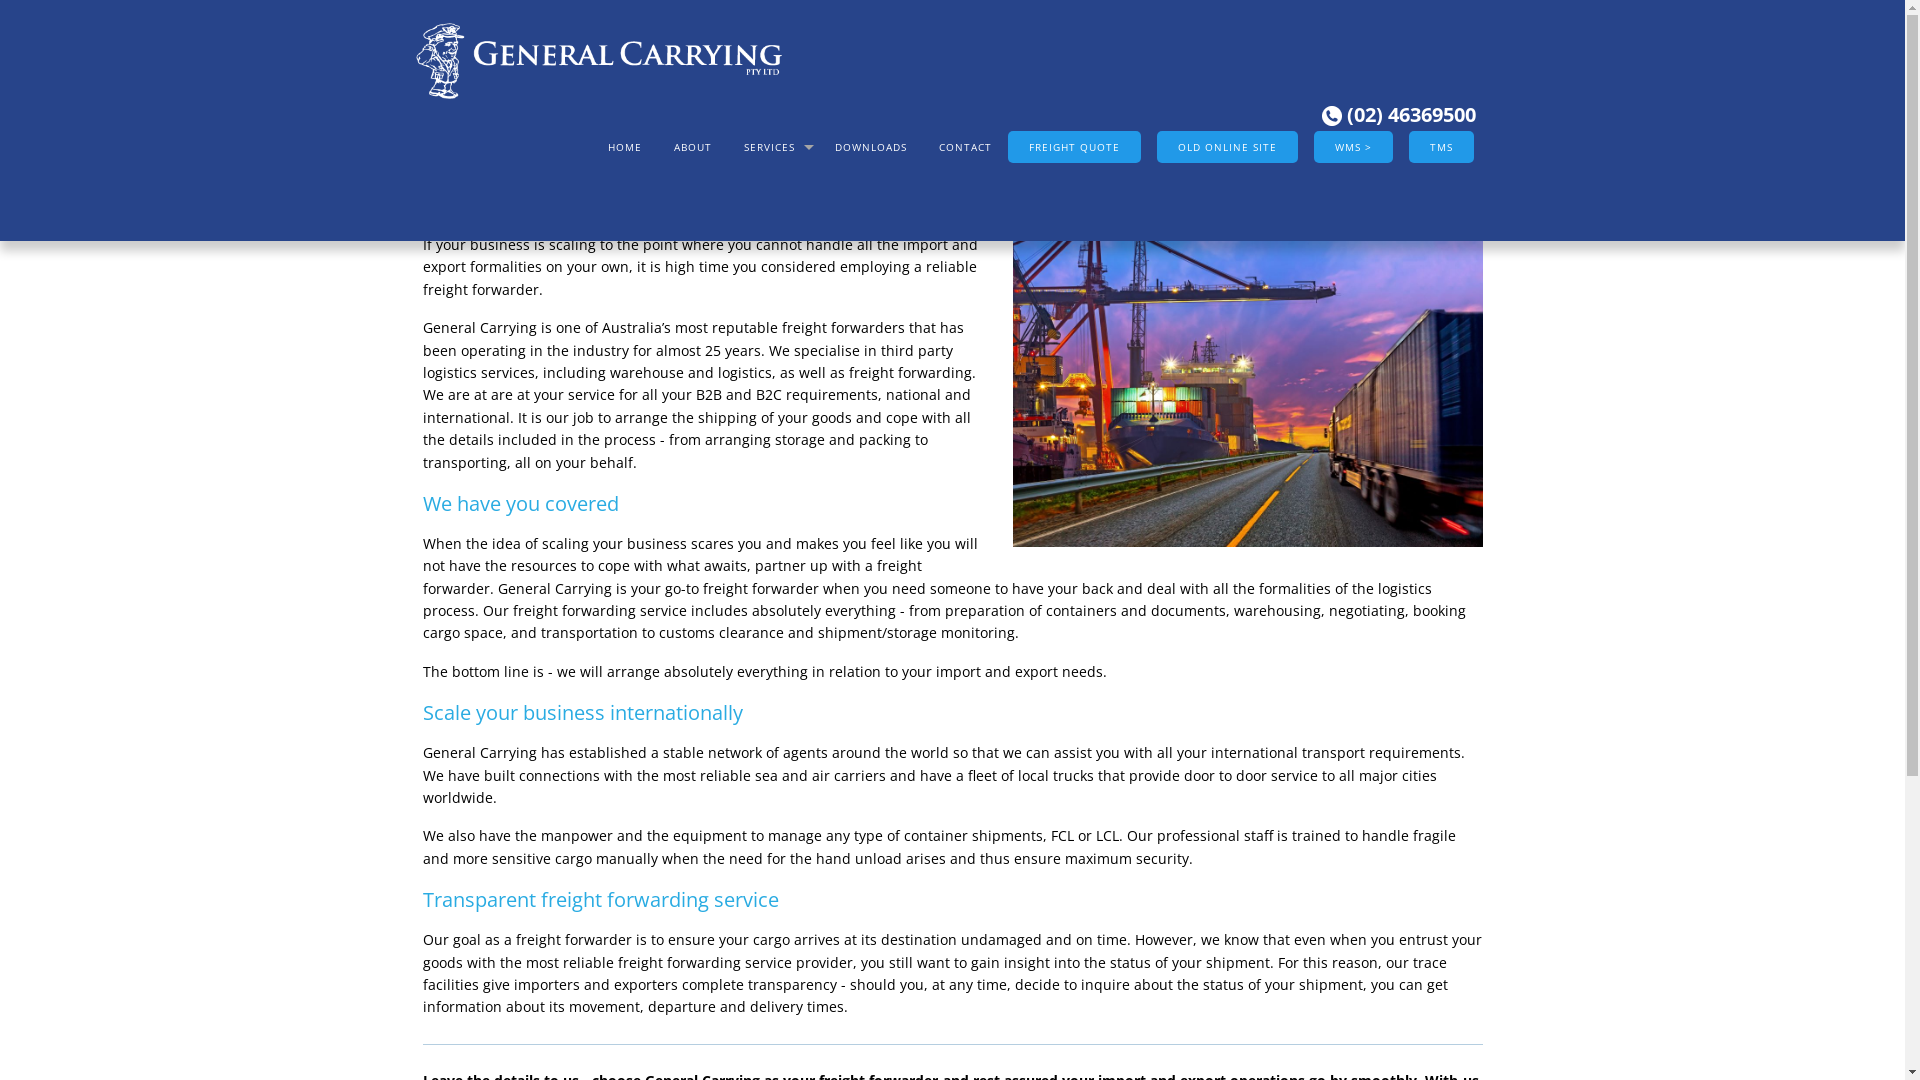 The width and height of the screenshot is (1920, 1080). What do you see at coordinates (625, 146) in the screenshot?
I see `HOME` at bounding box center [625, 146].